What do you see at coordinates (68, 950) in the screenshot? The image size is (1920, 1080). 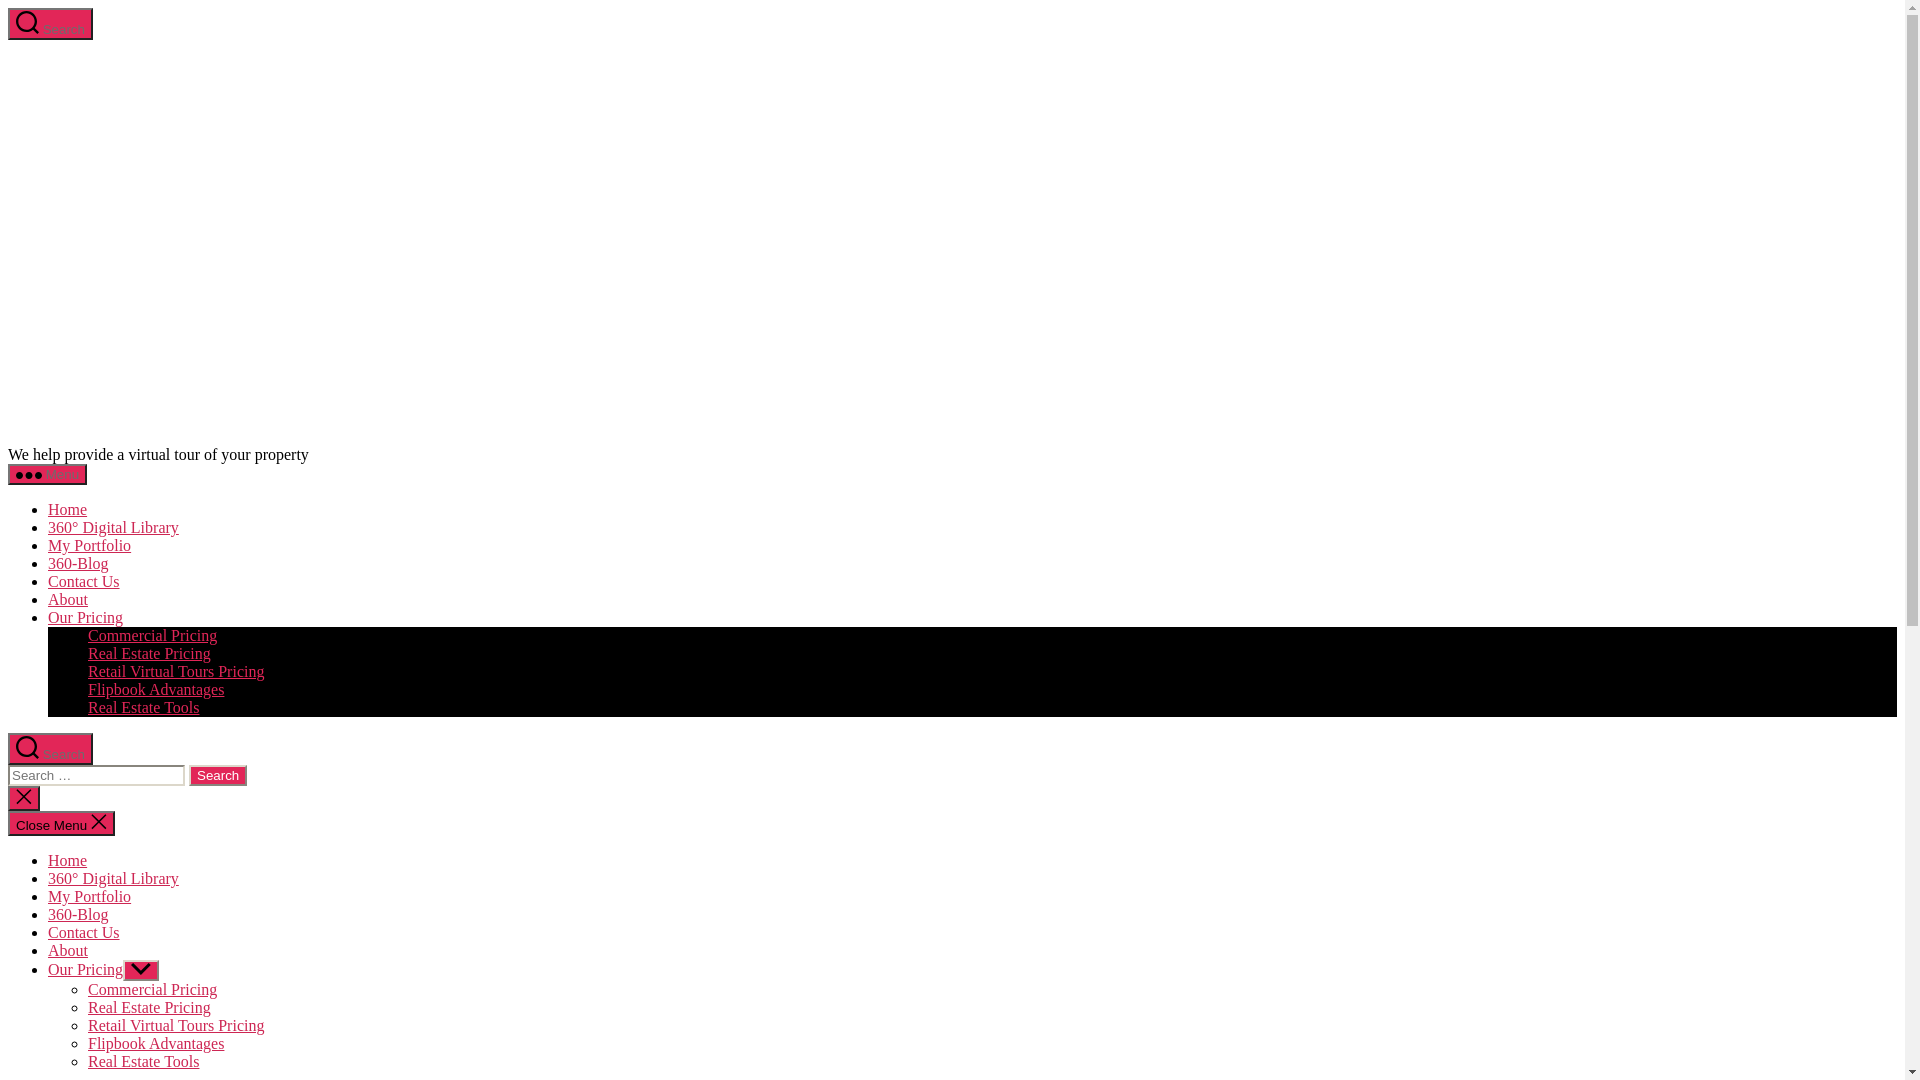 I see `About` at bounding box center [68, 950].